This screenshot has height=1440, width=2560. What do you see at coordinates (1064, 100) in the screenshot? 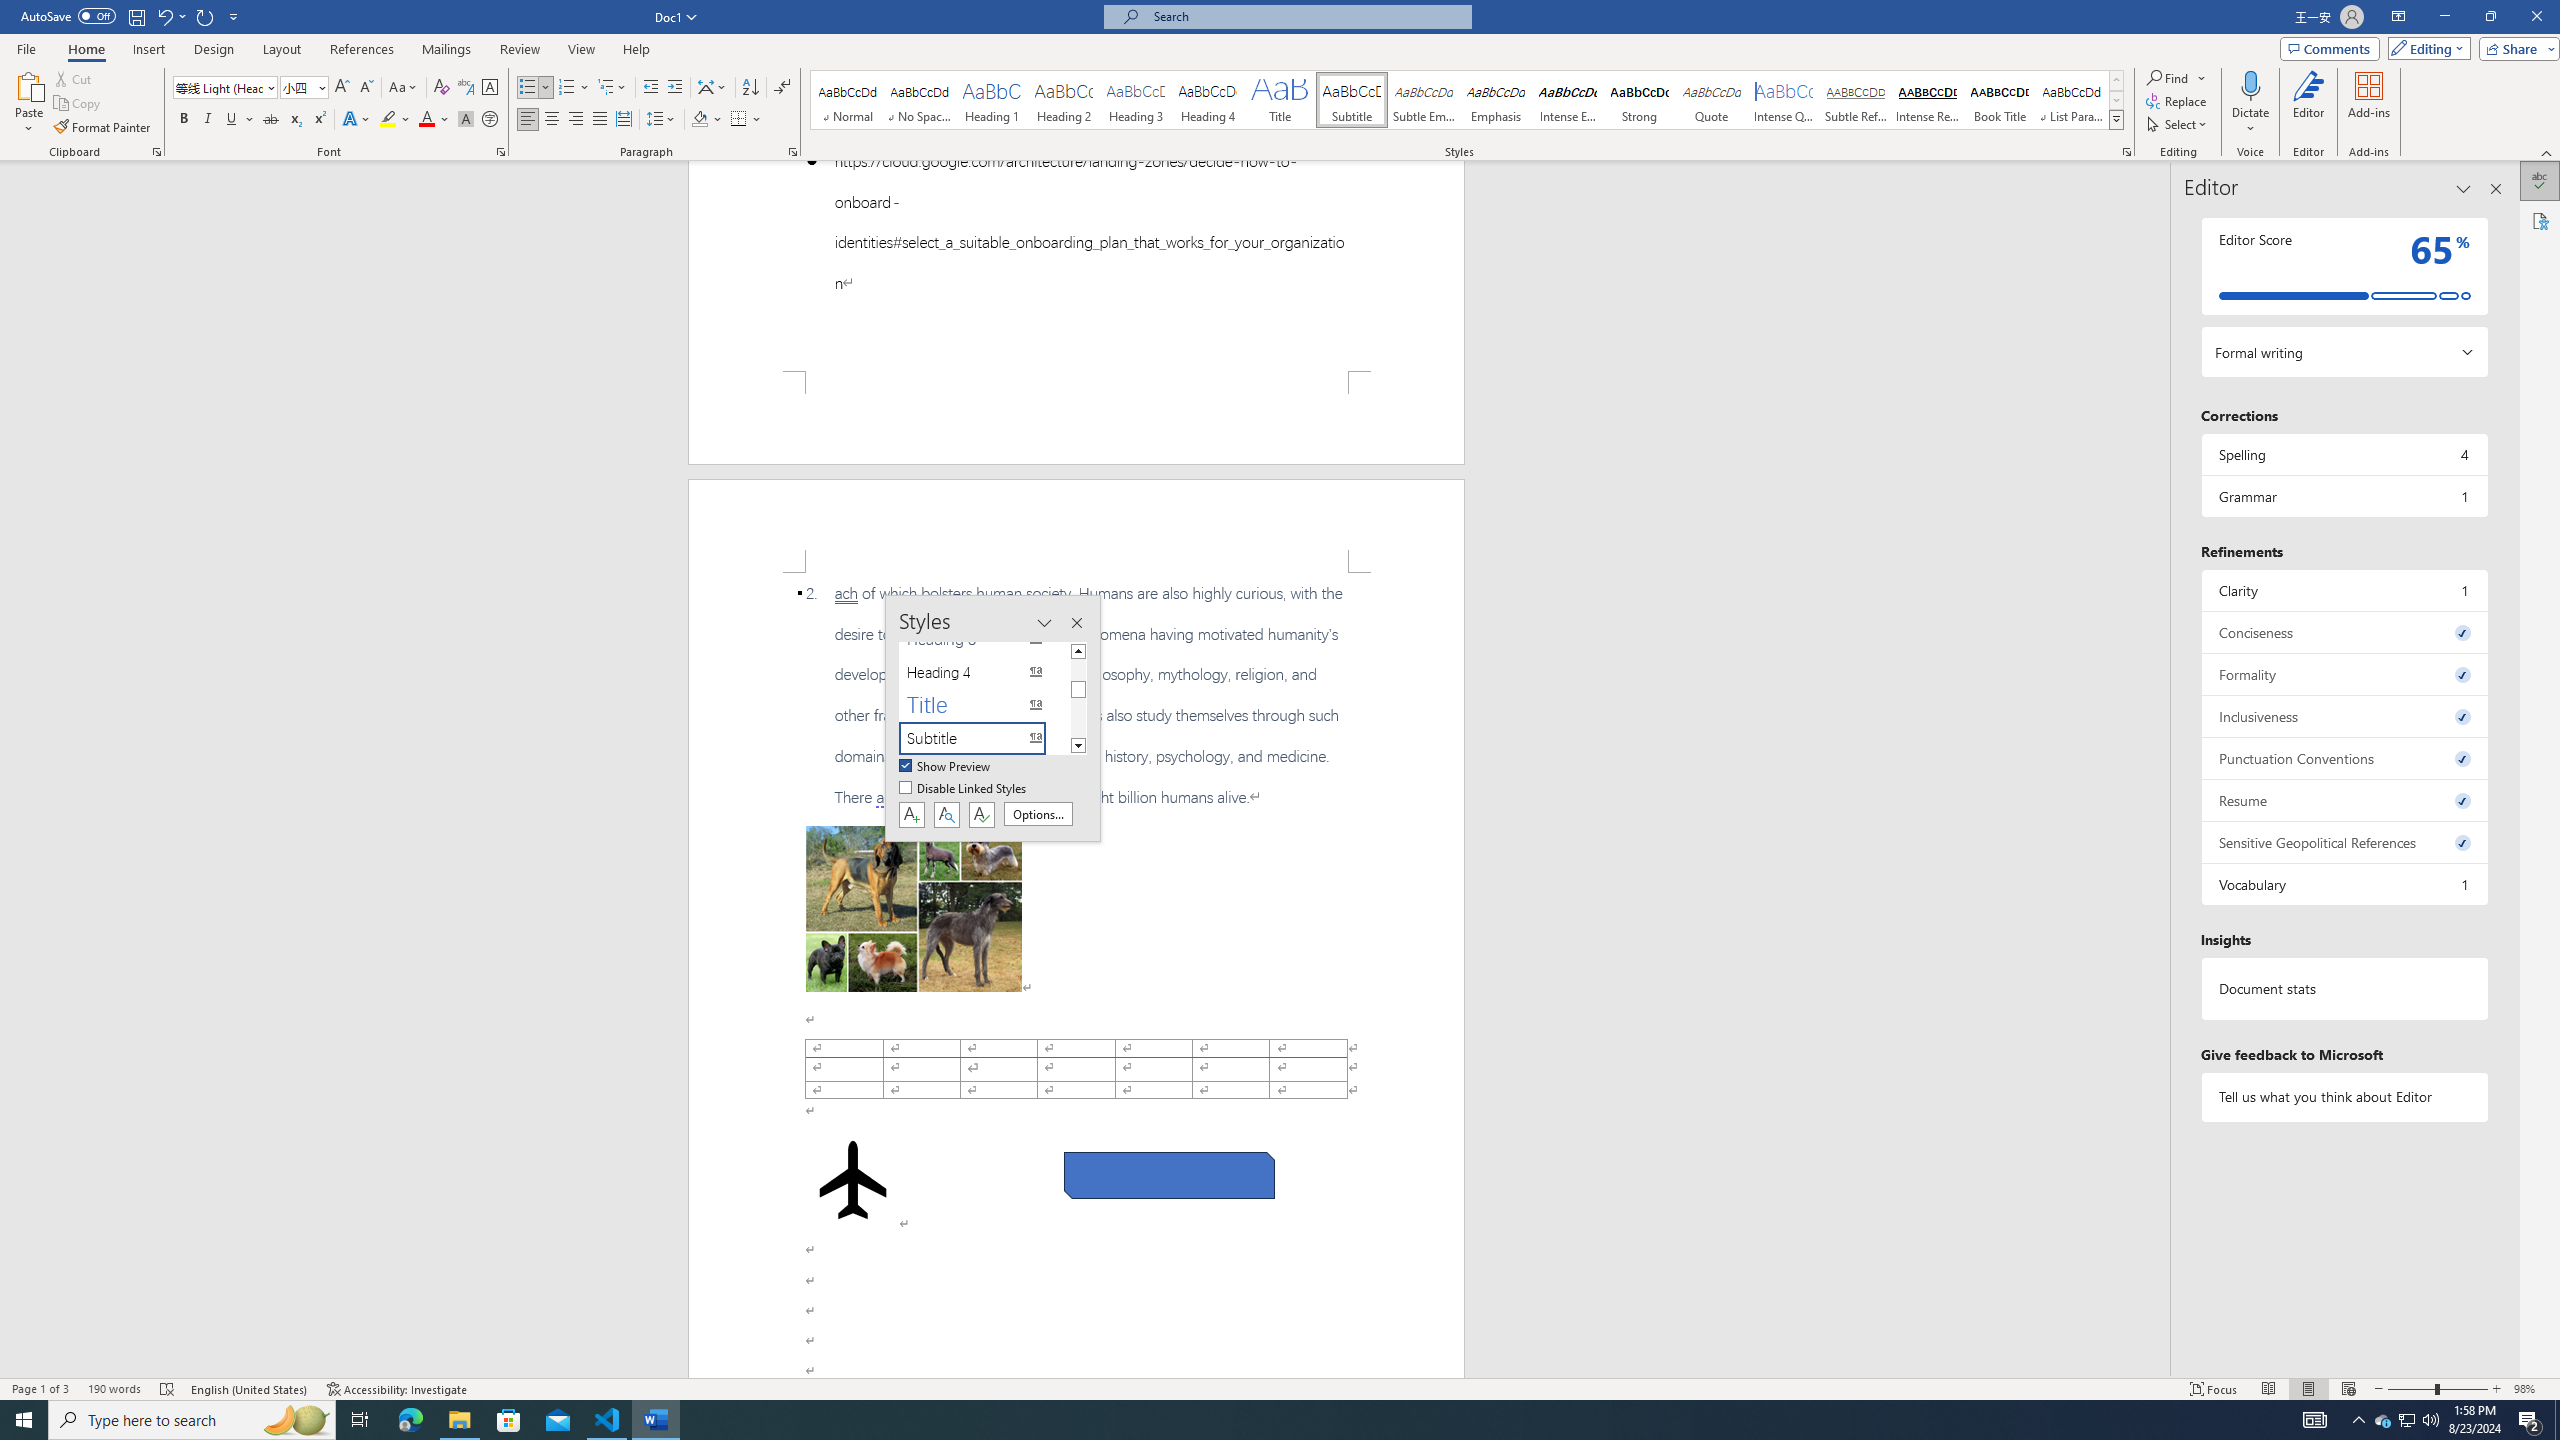
I see `Heading 2` at bounding box center [1064, 100].